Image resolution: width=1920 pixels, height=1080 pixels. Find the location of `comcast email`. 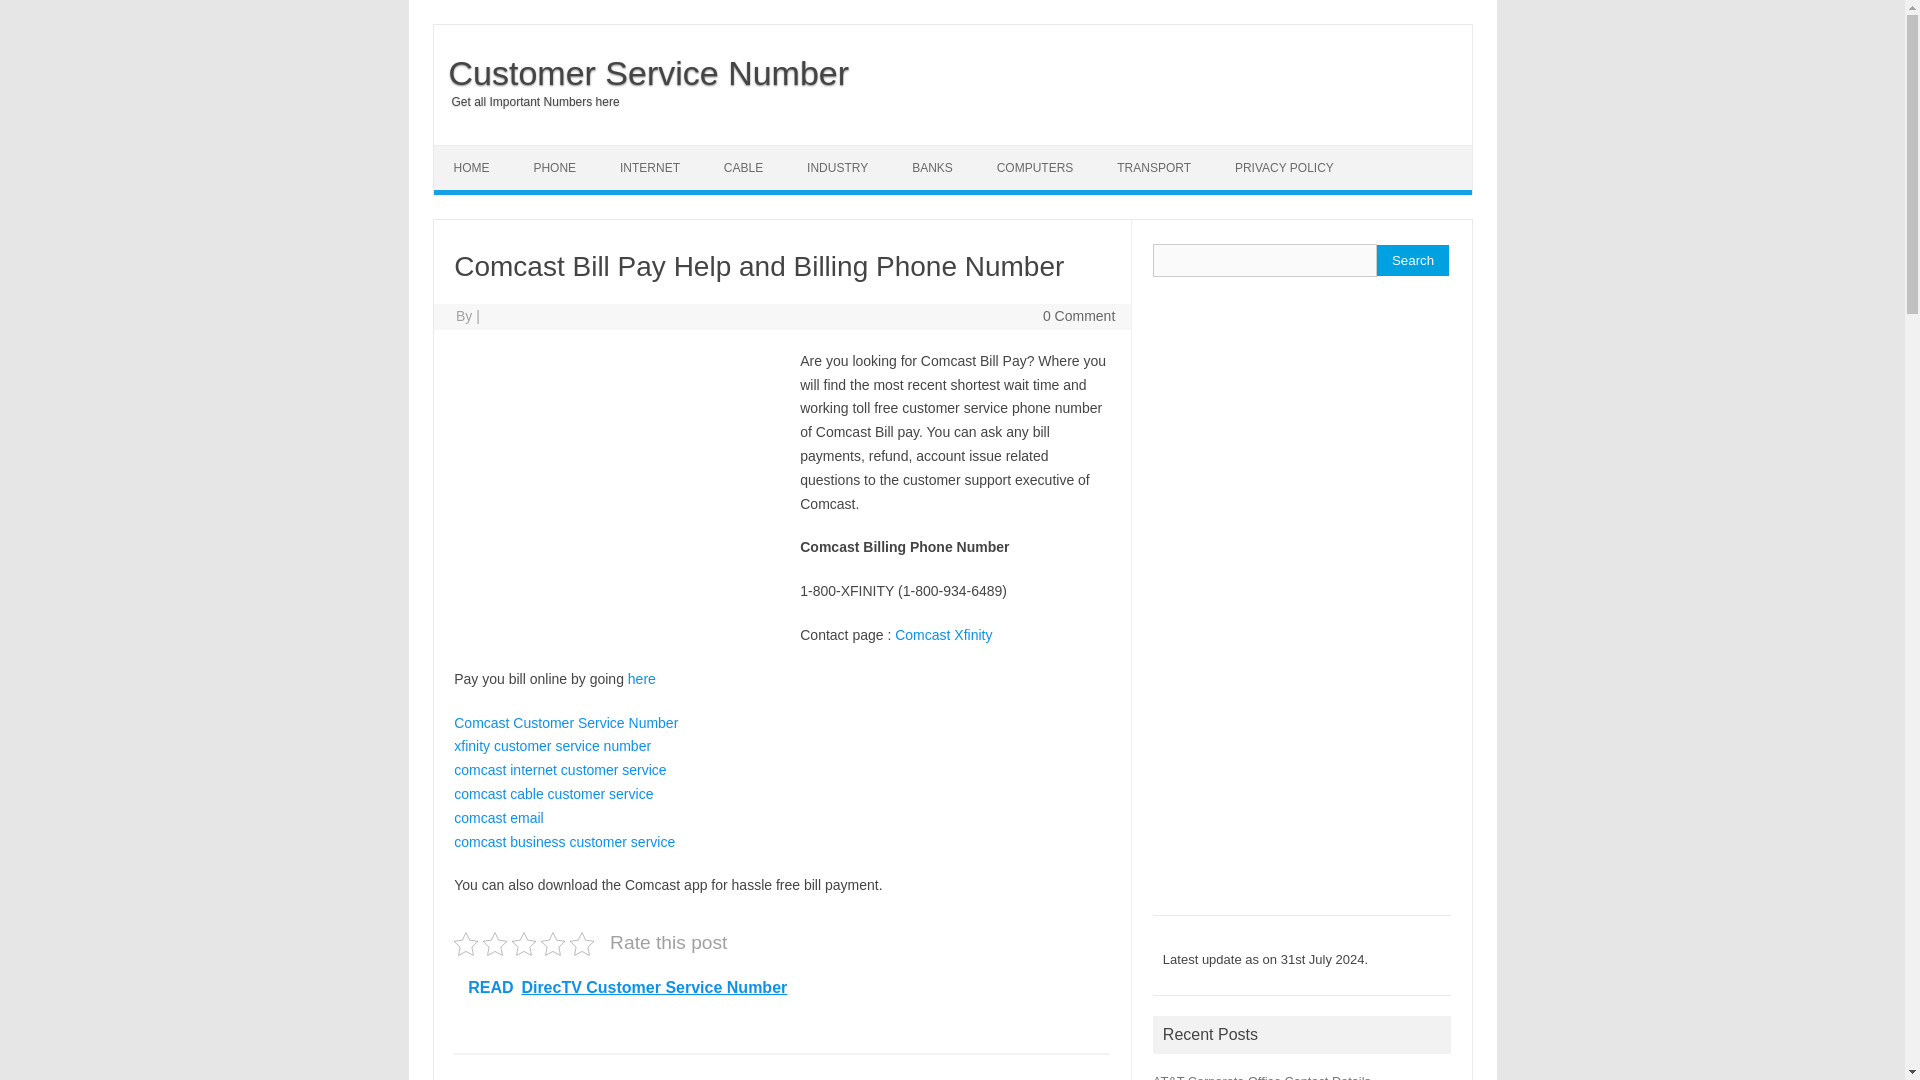

comcast email is located at coordinates (498, 818).